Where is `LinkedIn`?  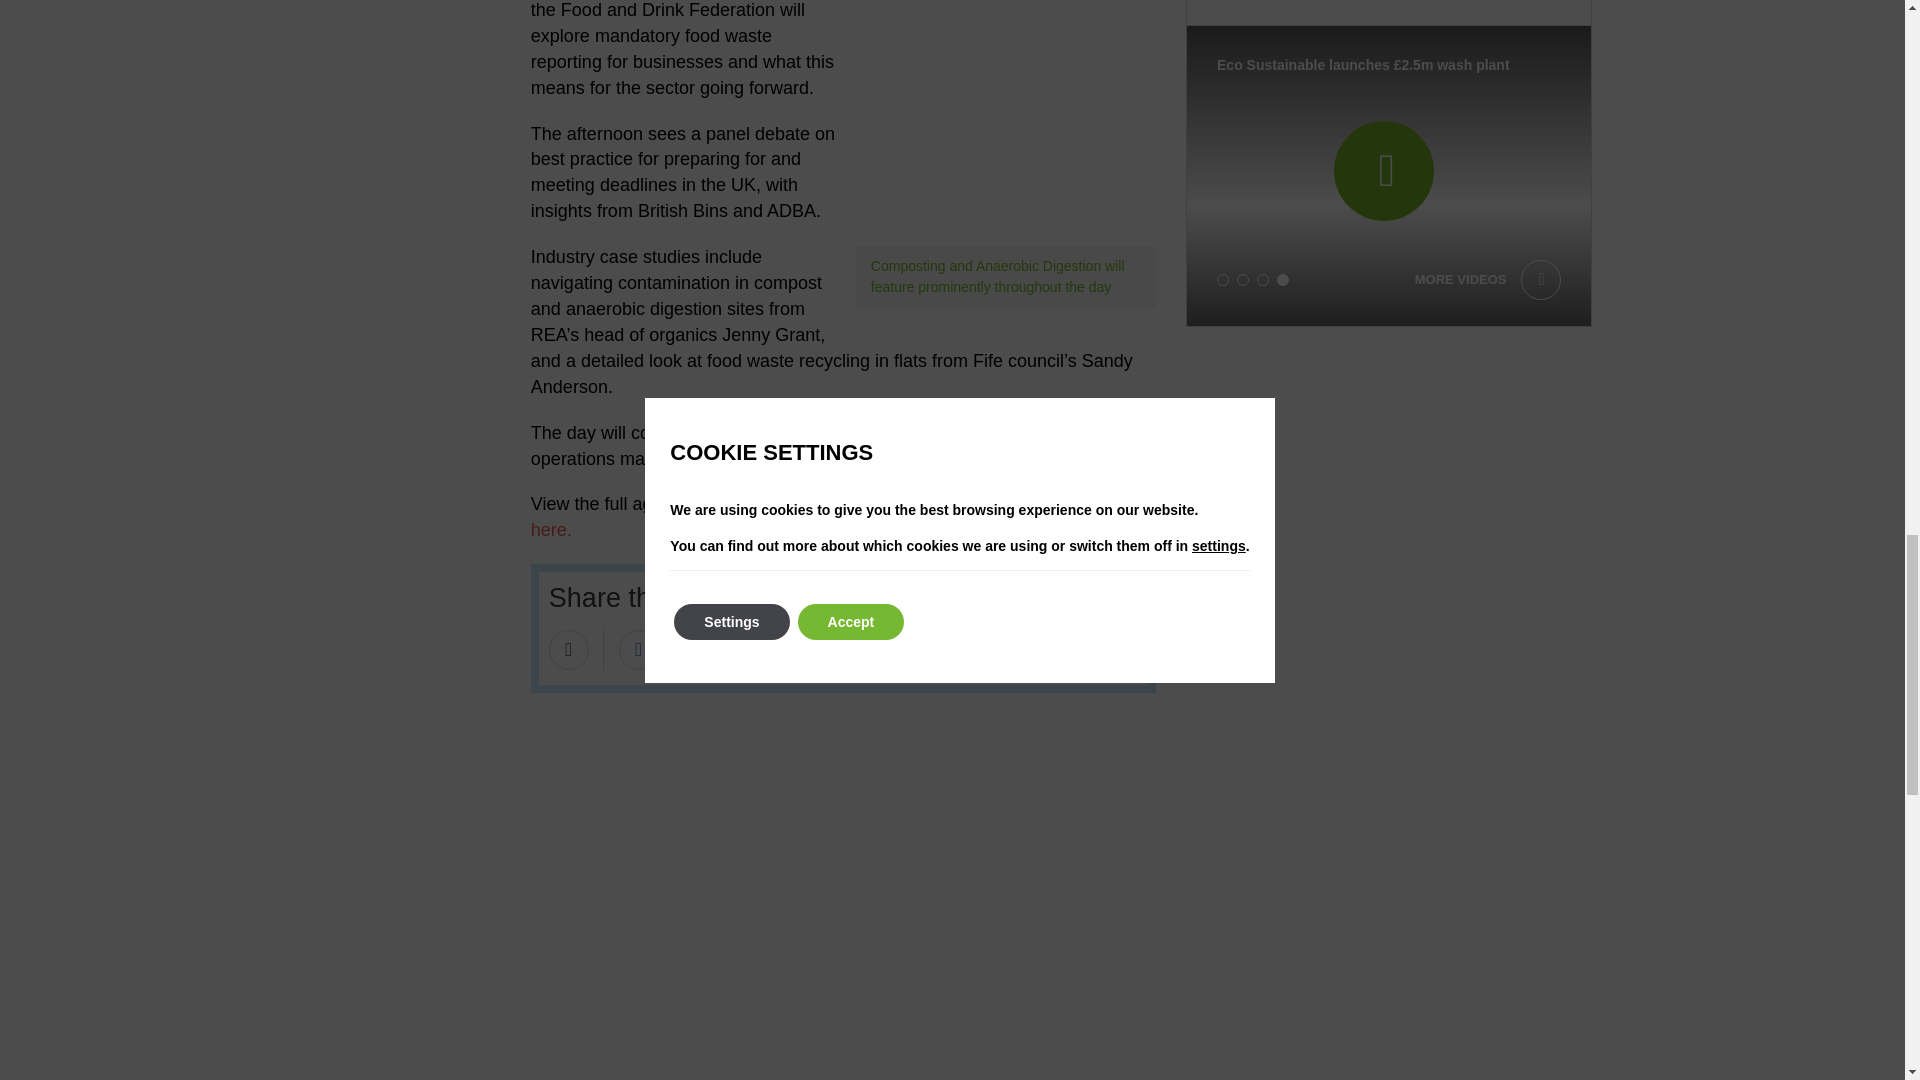 LinkedIn is located at coordinates (738, 649).